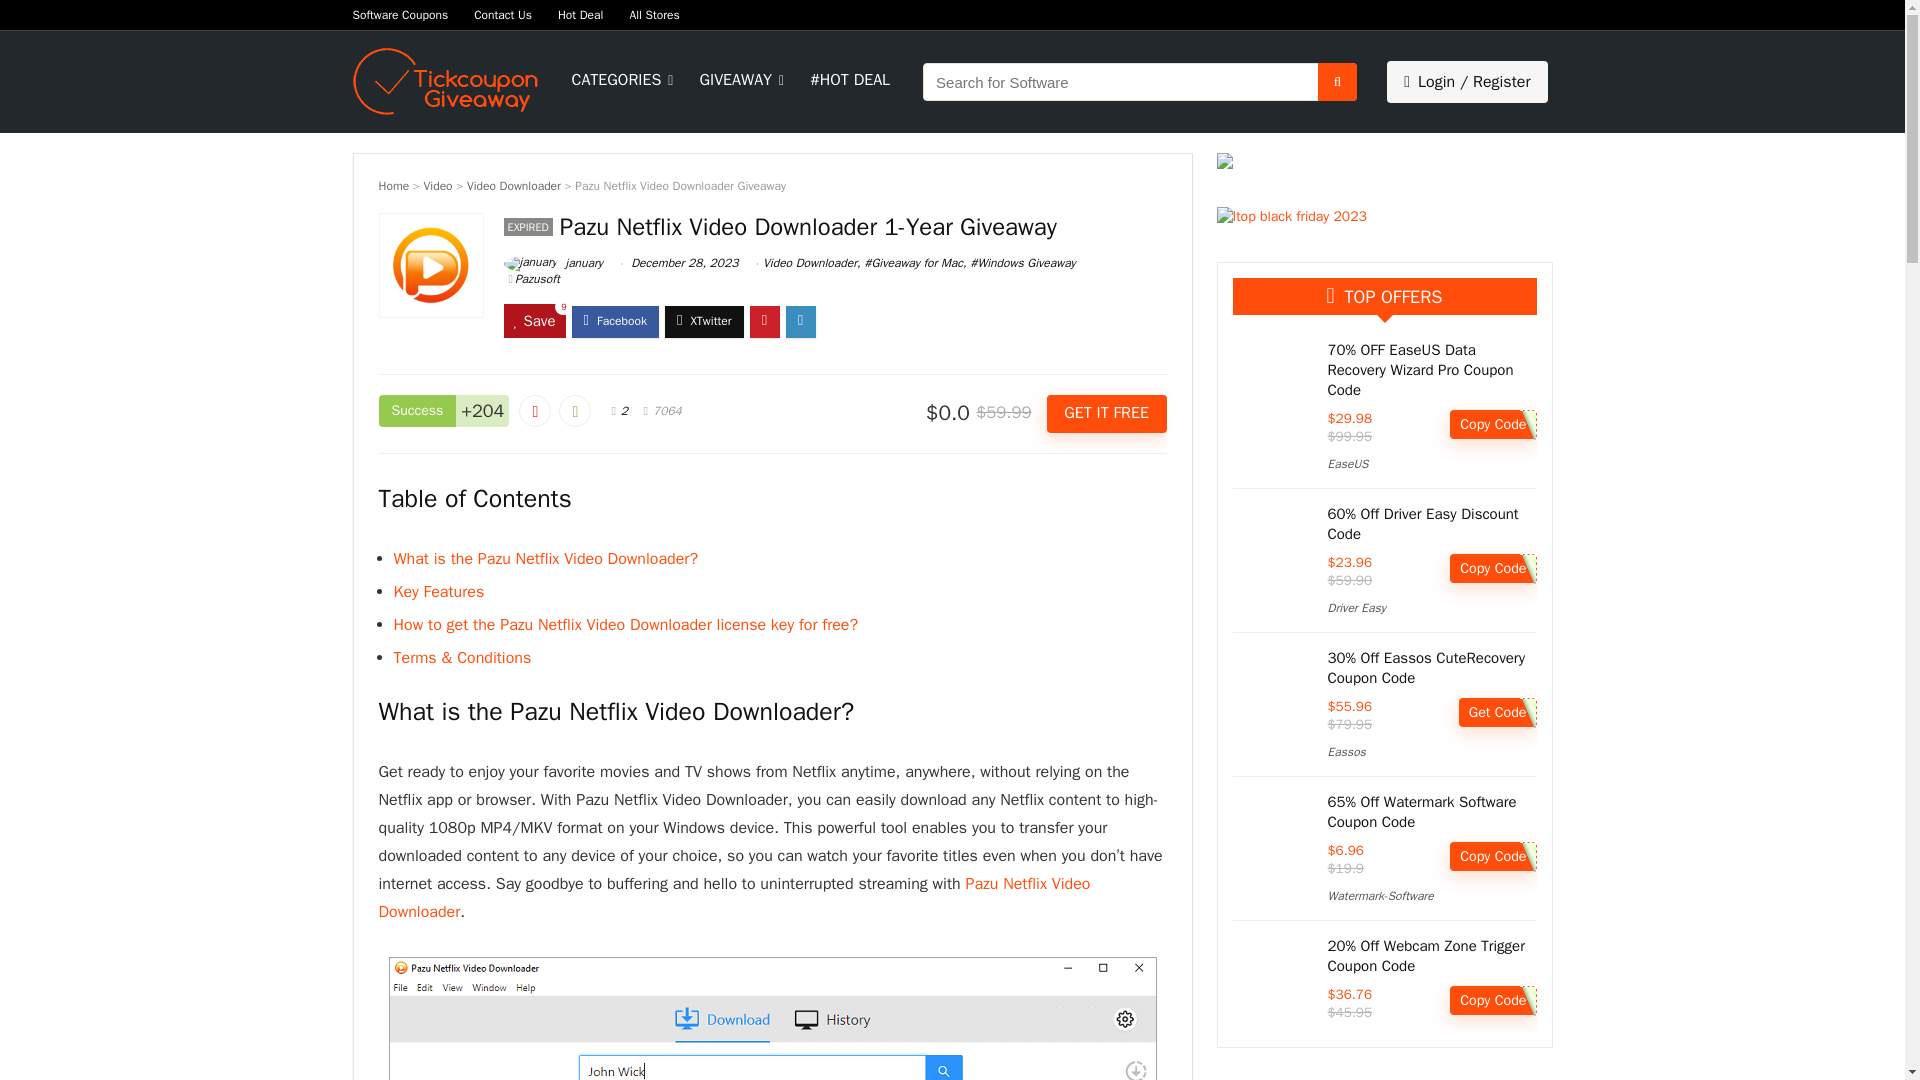 This screenshot has height=1080, width=1920. I want to click on GET IT FREE, so click(1106, 414).